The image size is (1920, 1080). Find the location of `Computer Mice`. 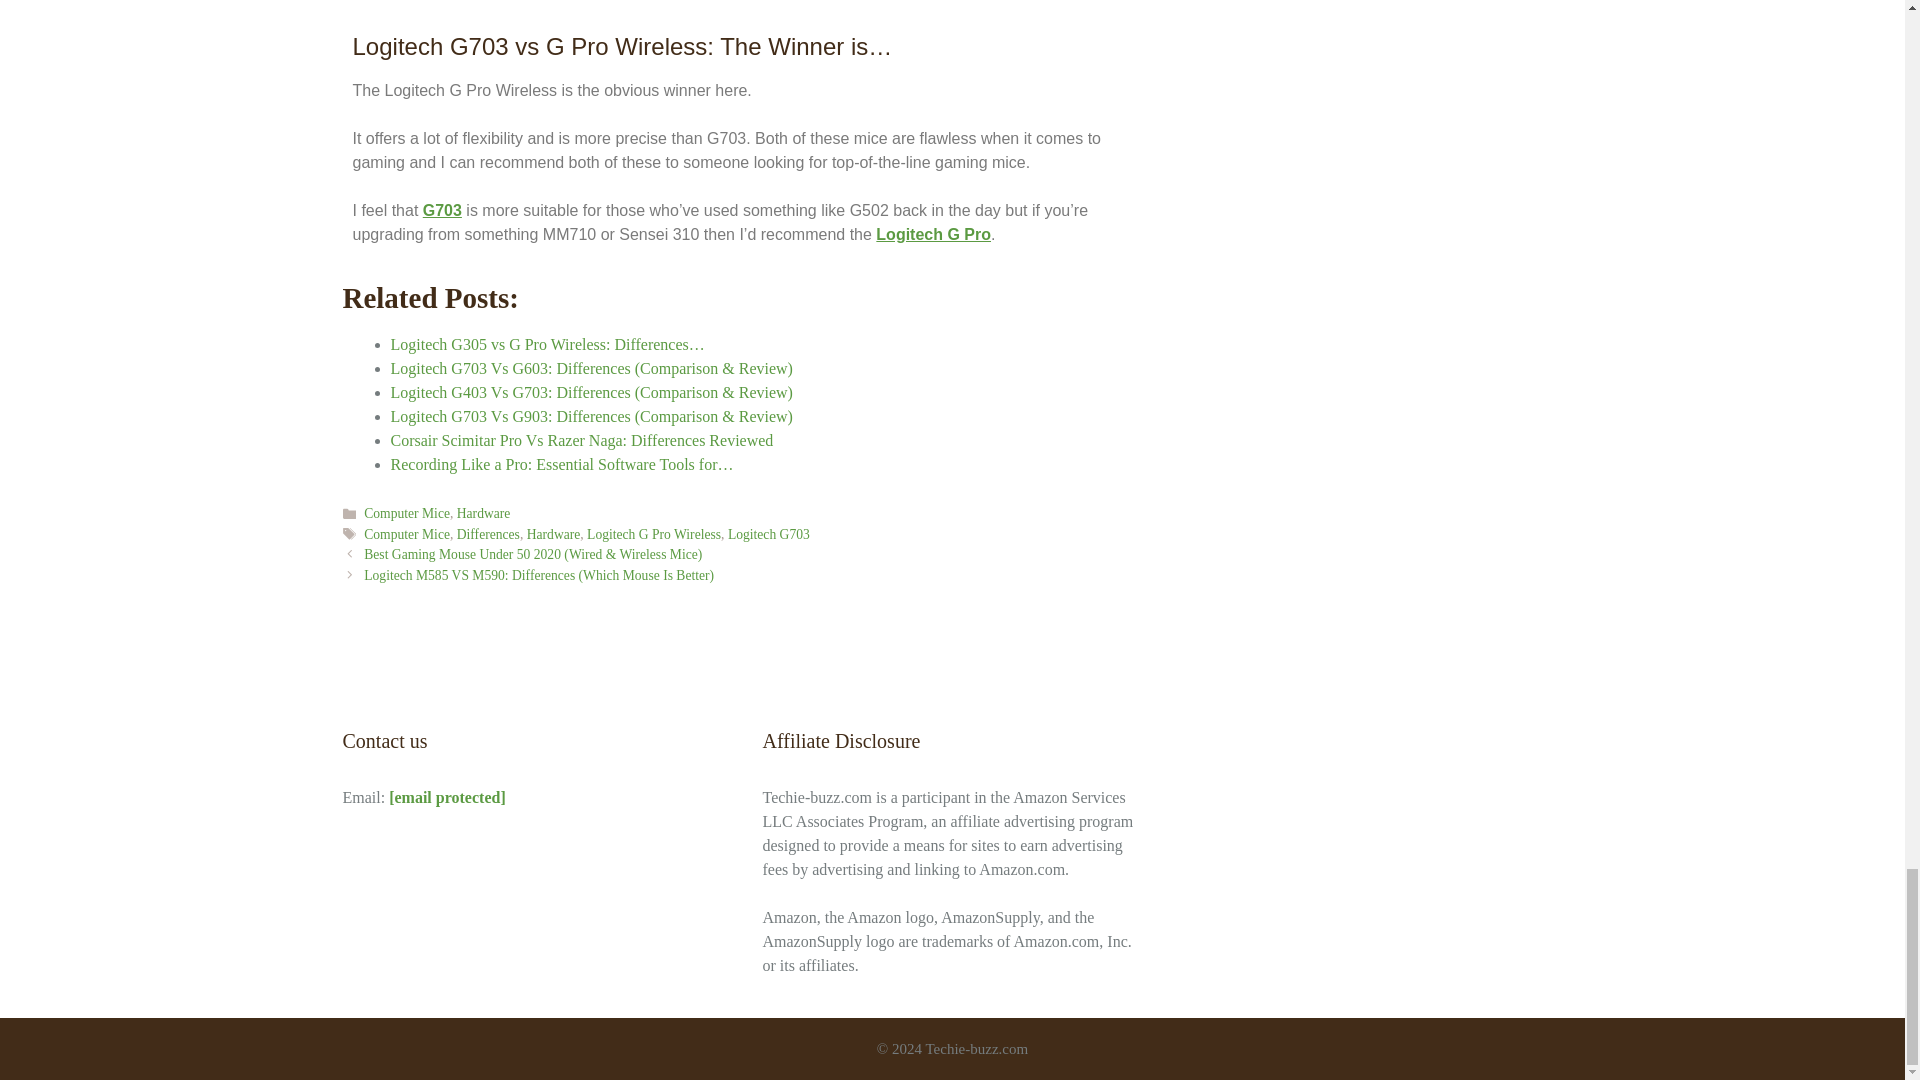

Computer Mice is located at coordinates (406, 513).